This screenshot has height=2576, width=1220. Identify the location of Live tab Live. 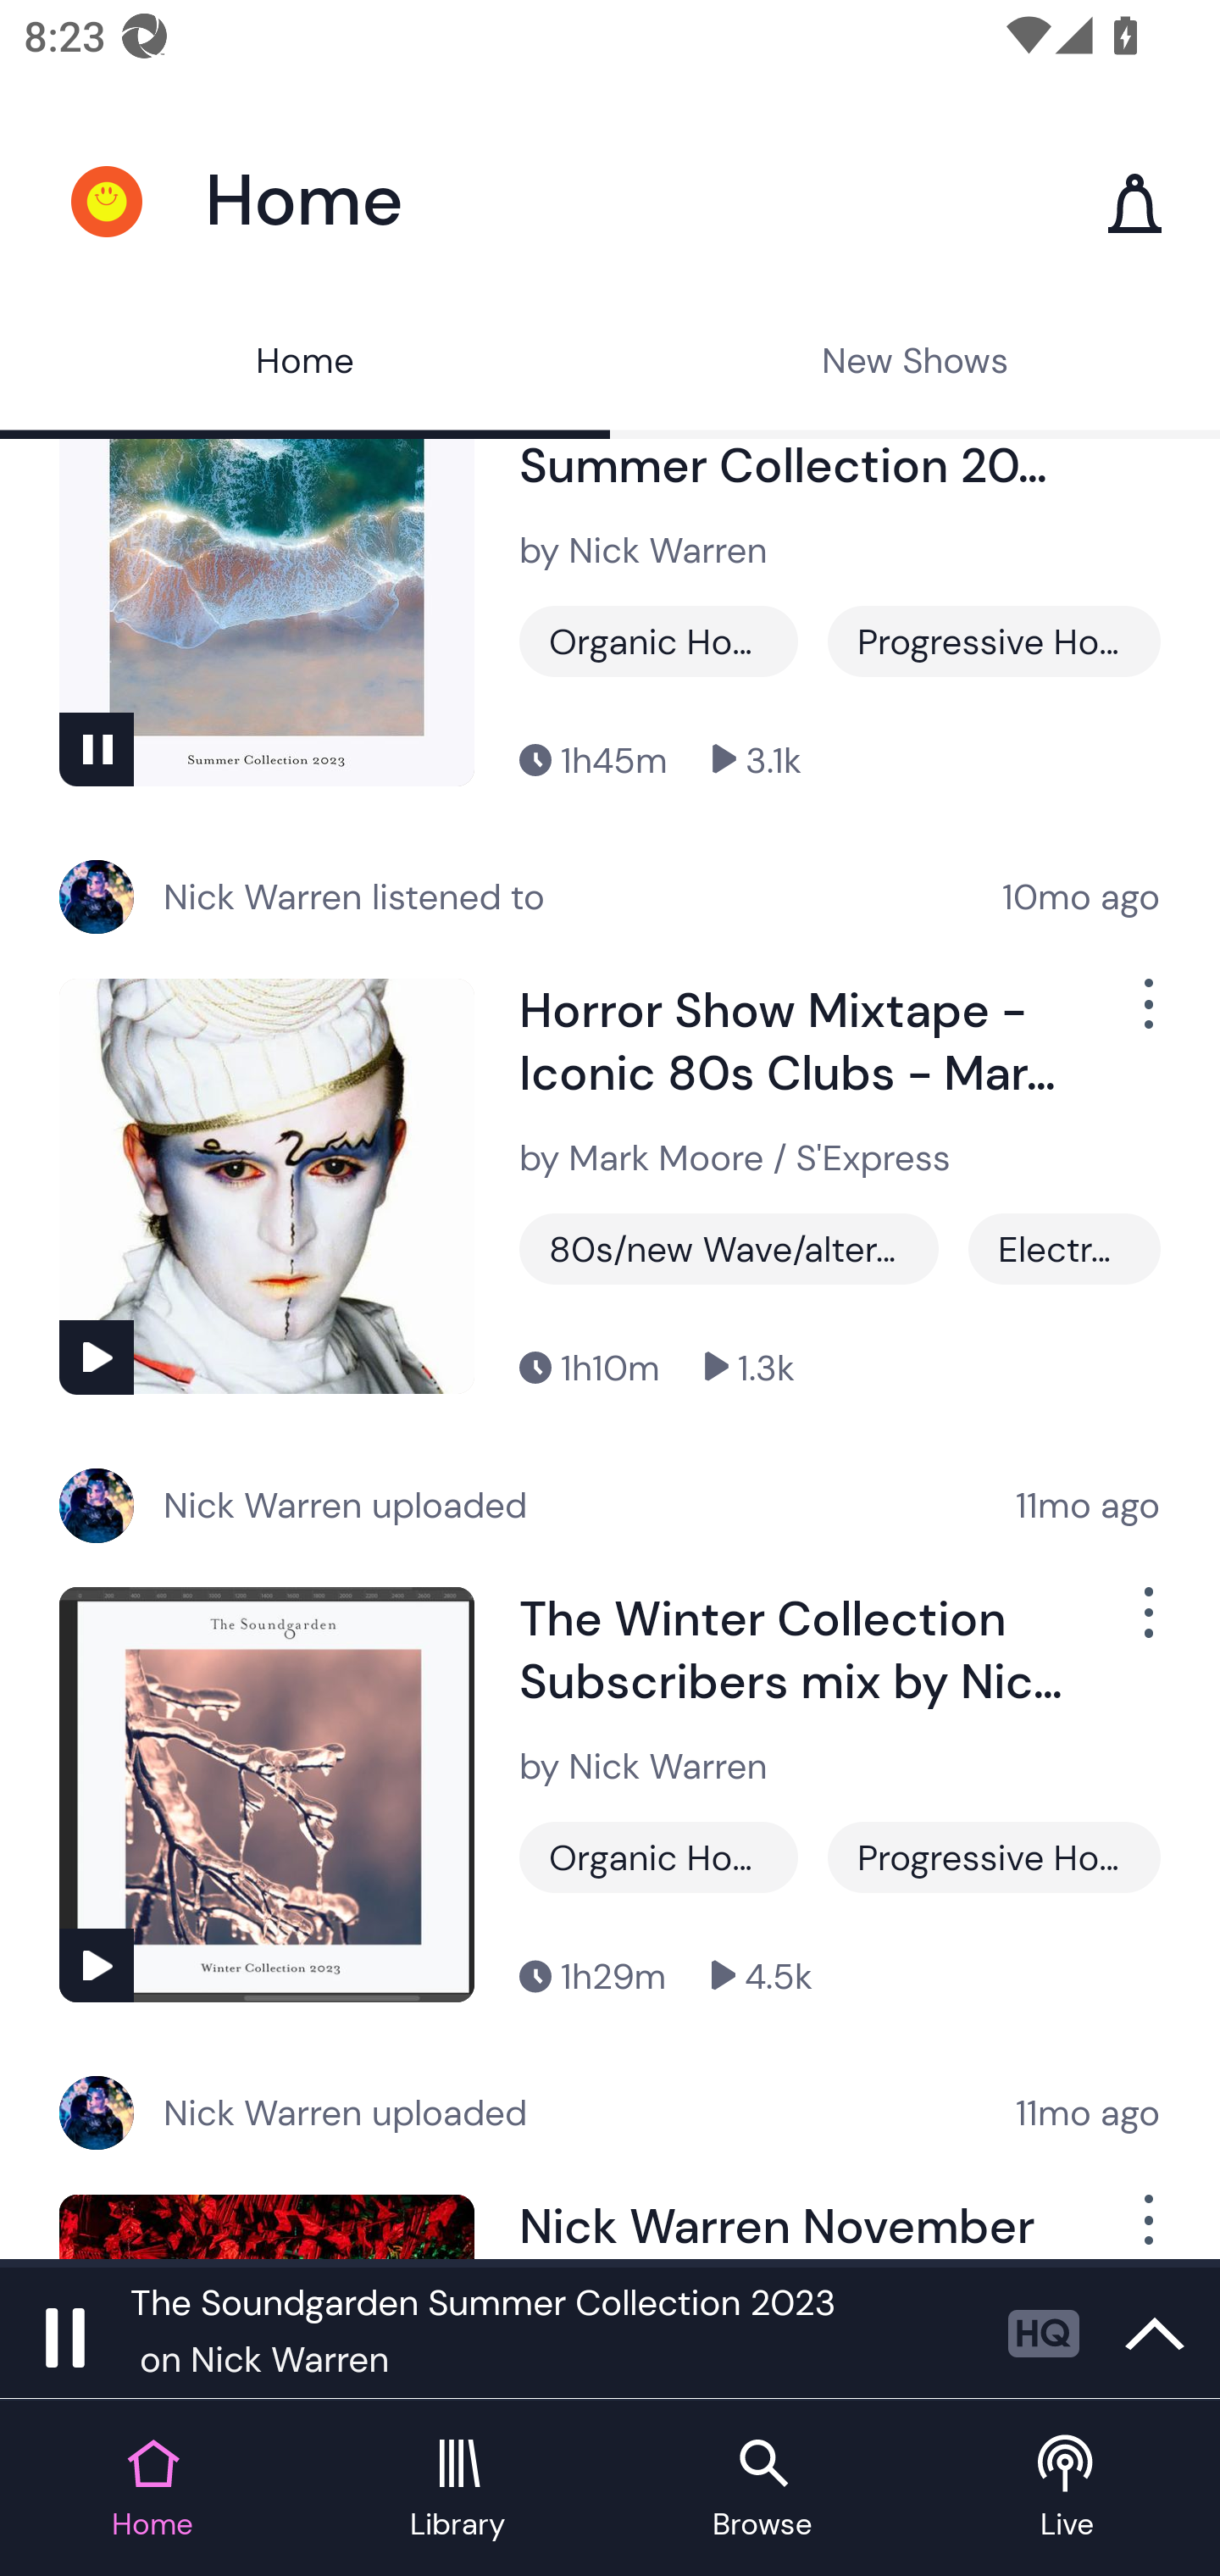
(1067, 2490).